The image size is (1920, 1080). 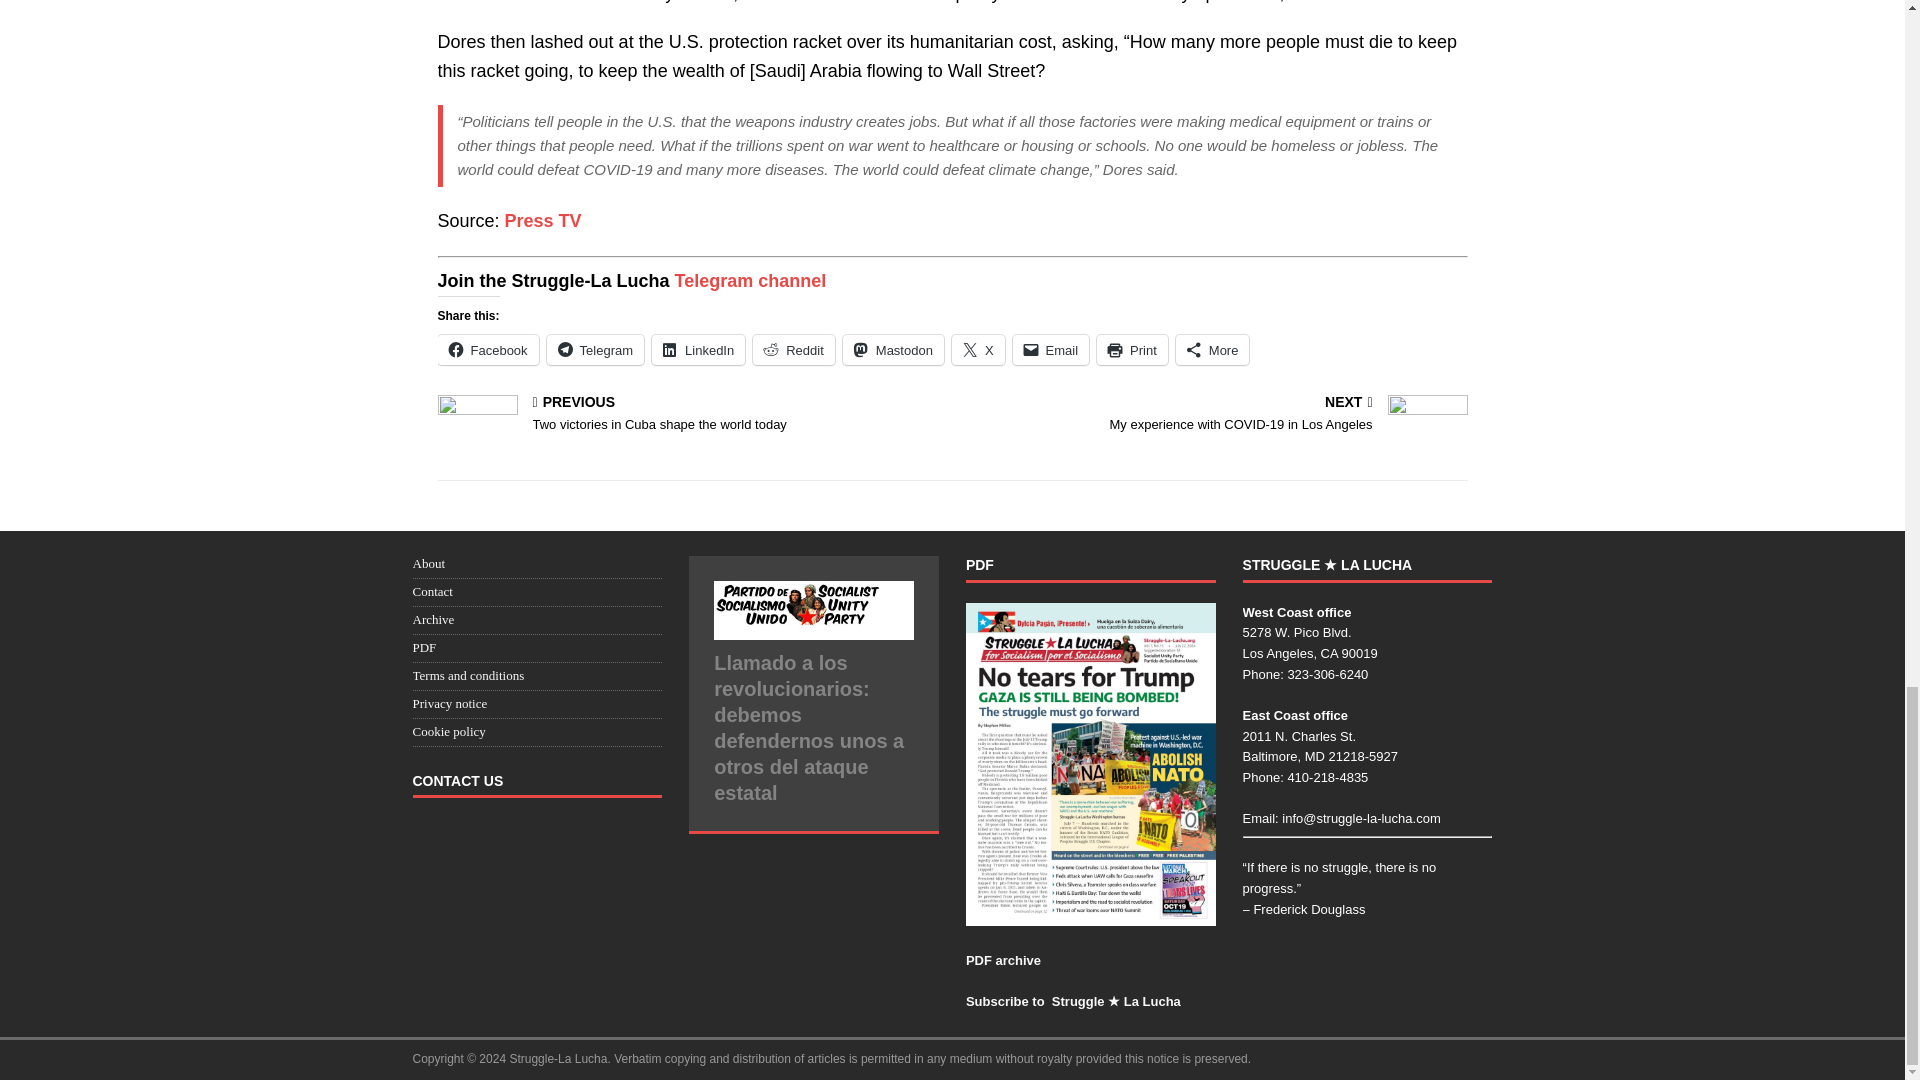 What do you see at coordinates (1052, 350) in the screenshot?
I see `Click to share on Telegram` at bounding box center [1052, 350].